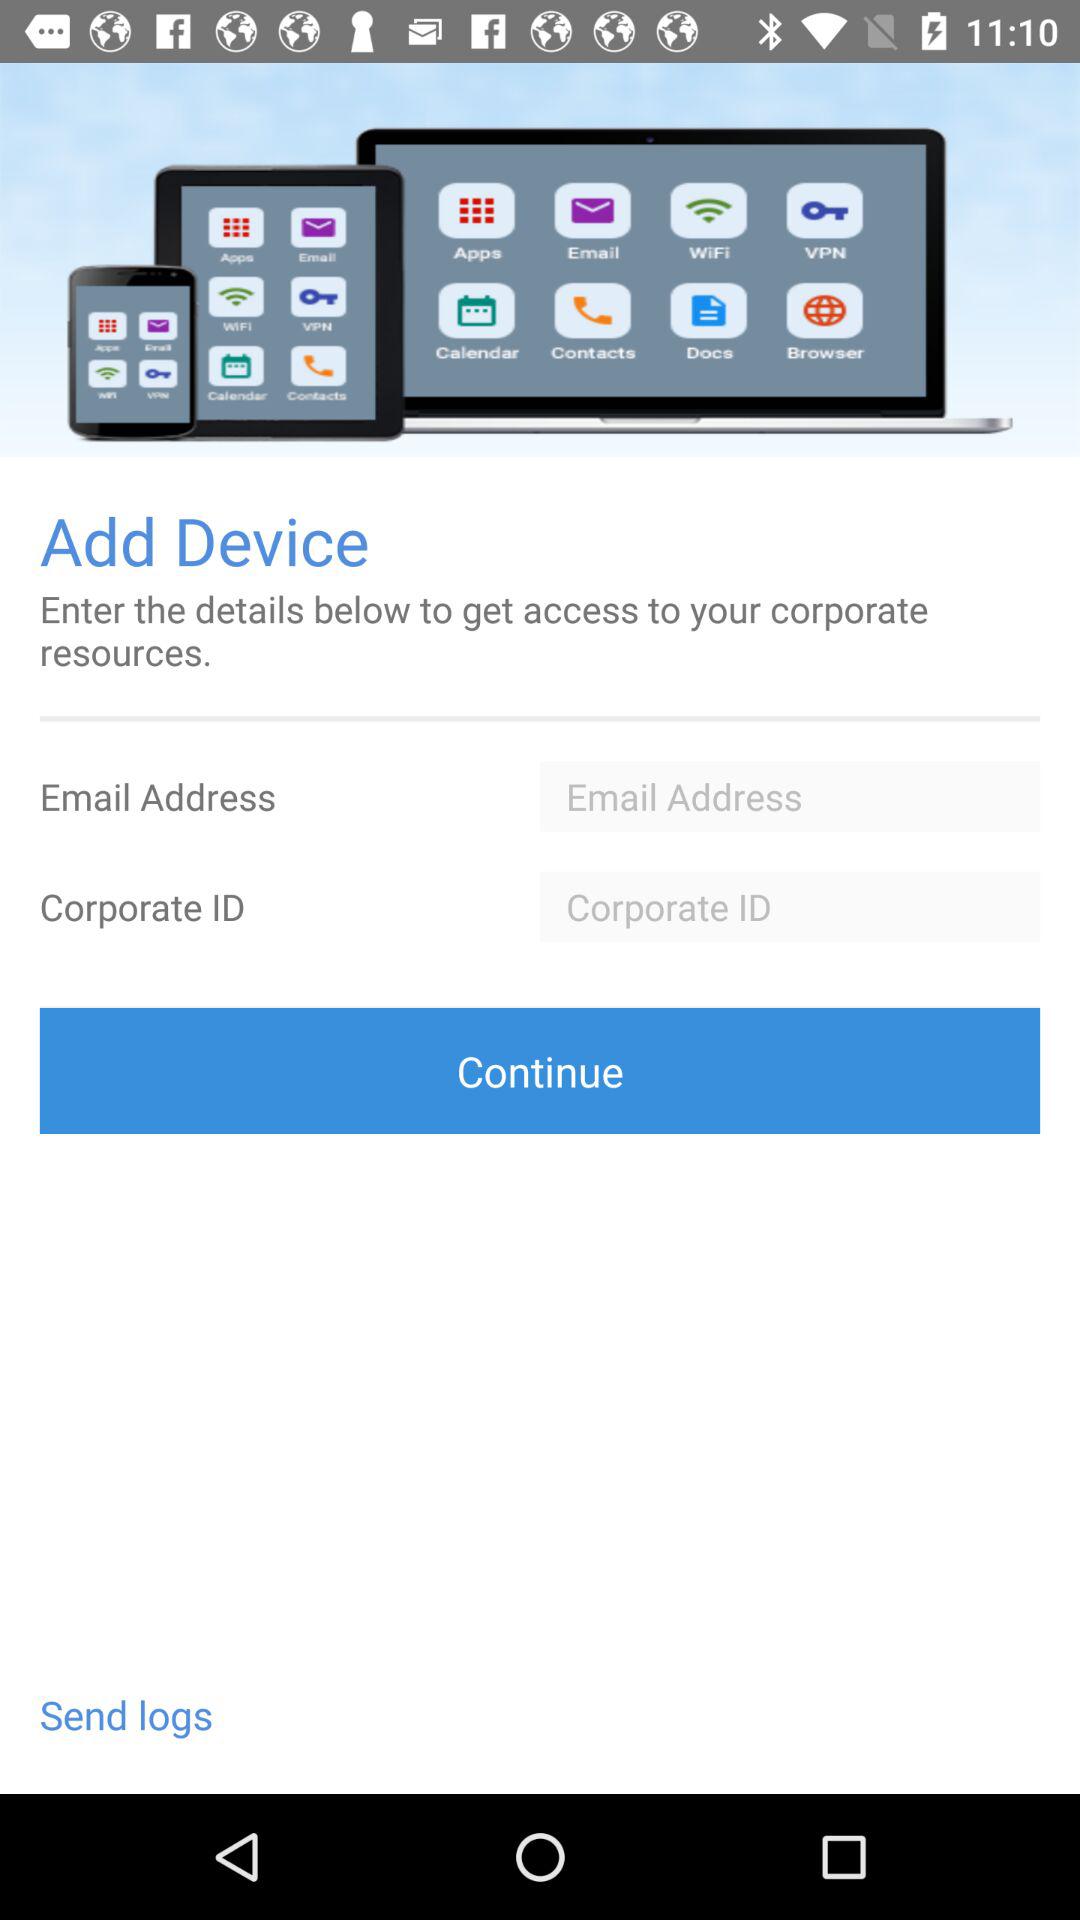  What do you see at coordinates (126, 1714) in the screenshot?
I see `choose item below continue icon` at bounding box center [126, 1714].